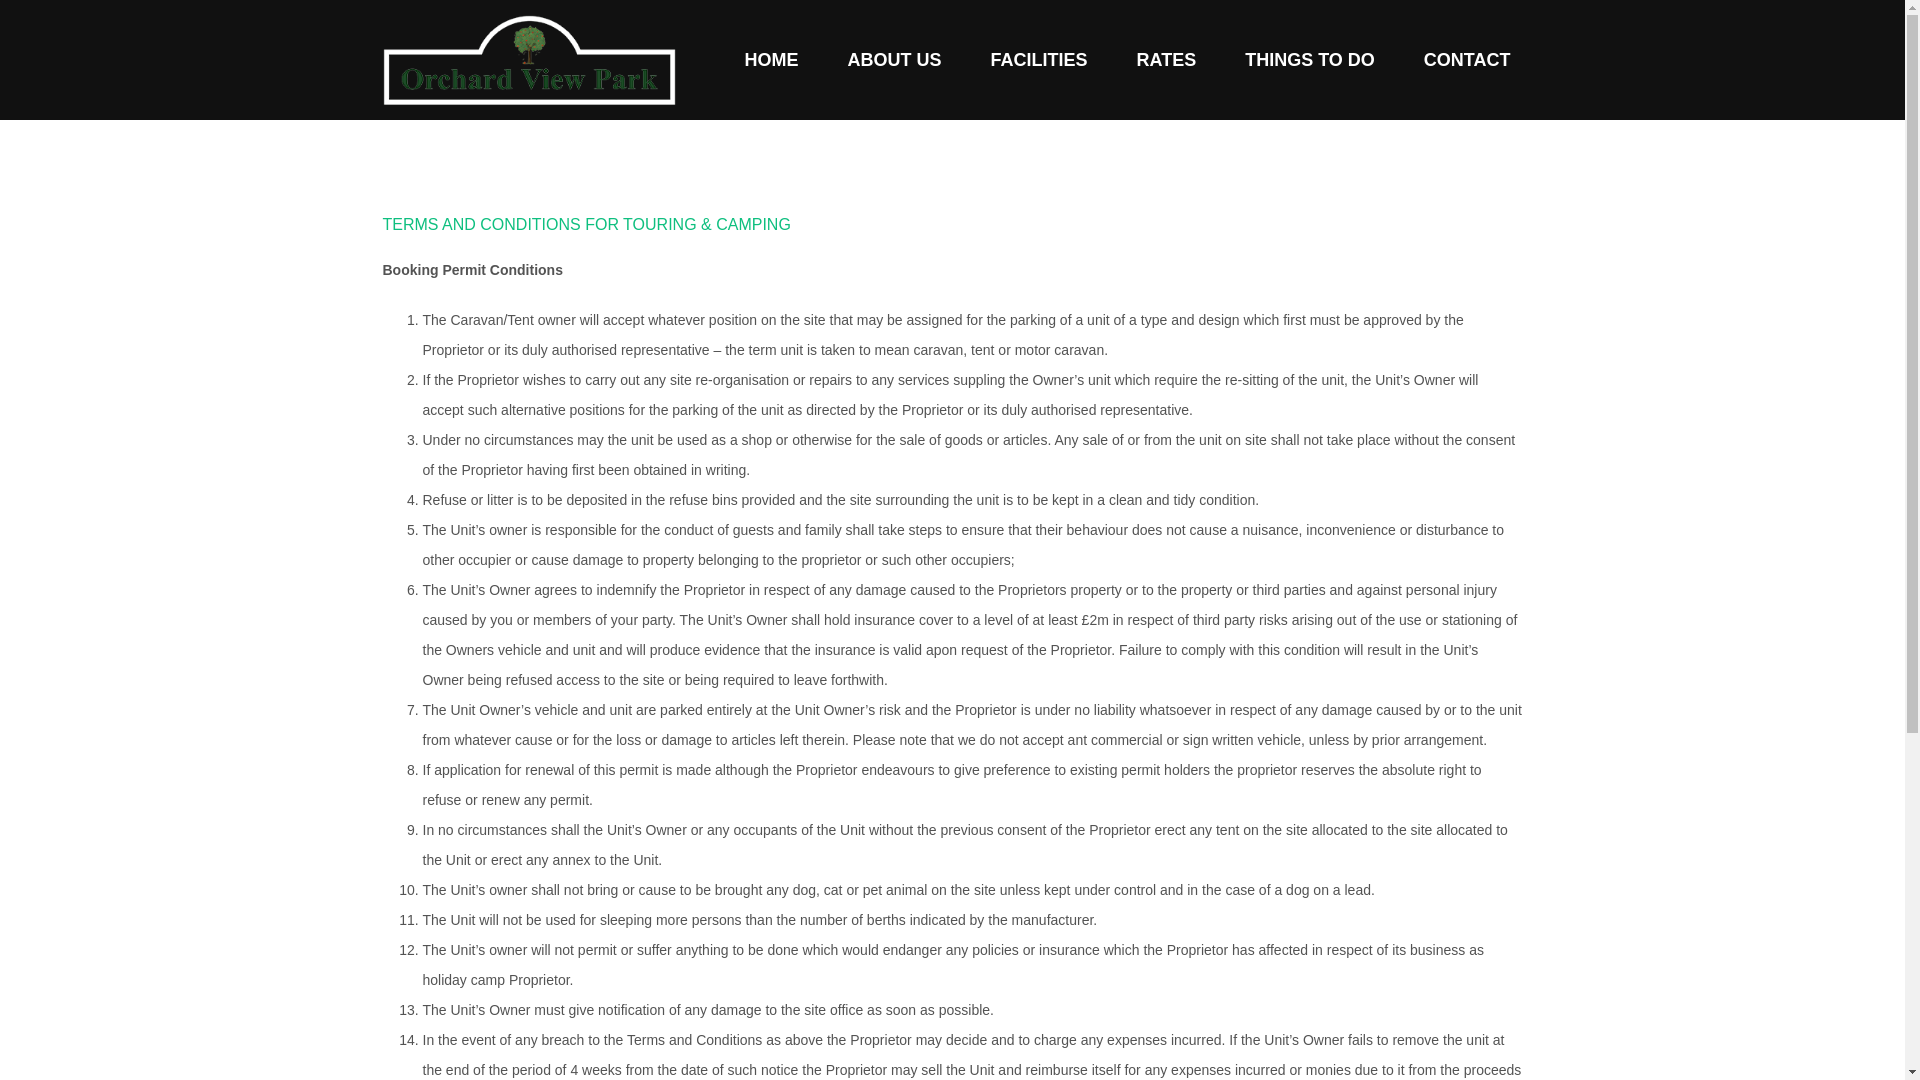 The height and width of the screenshot is (1080, 1920). I want to click on CONTACT, so click(1466, 59).